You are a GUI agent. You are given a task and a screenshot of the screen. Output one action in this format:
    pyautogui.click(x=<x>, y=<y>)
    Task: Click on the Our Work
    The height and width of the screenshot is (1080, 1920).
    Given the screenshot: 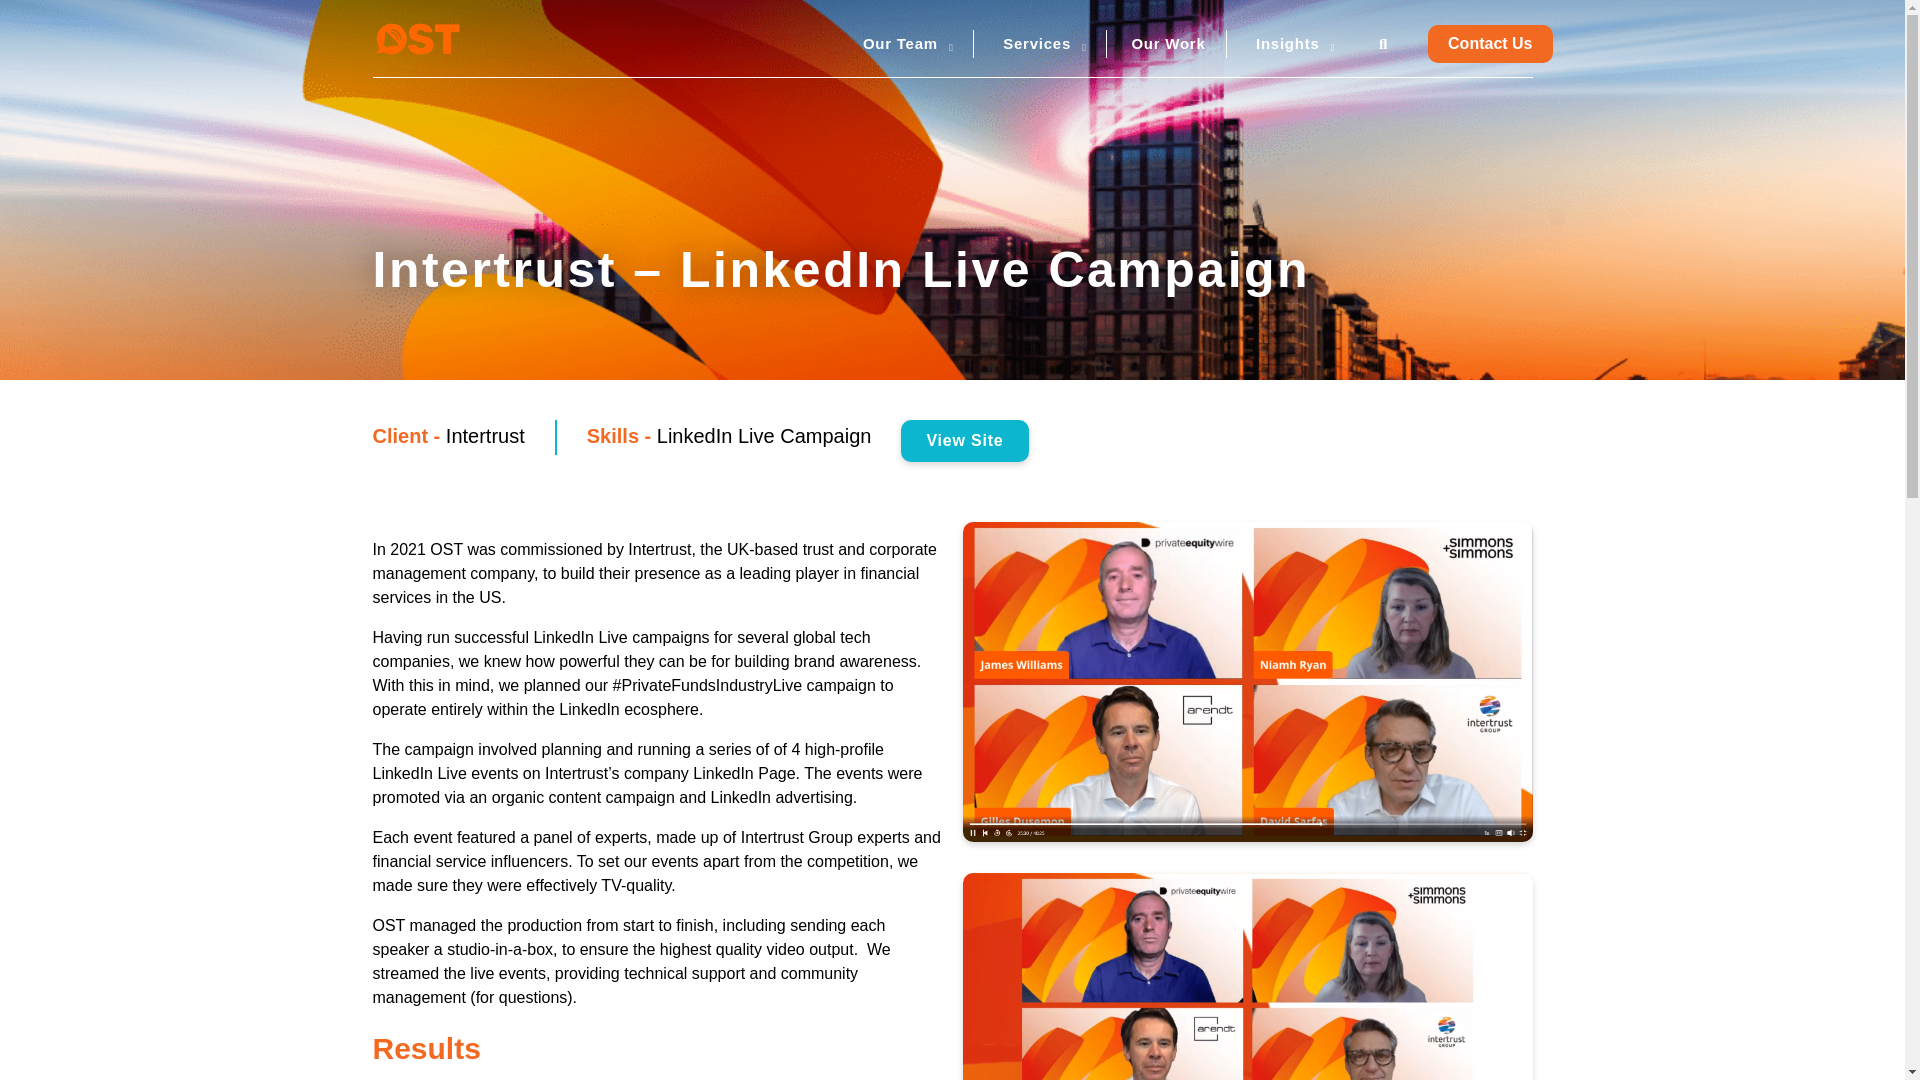 What is the action you would take?
    pyautogui.click(x=1168, y=42)
    